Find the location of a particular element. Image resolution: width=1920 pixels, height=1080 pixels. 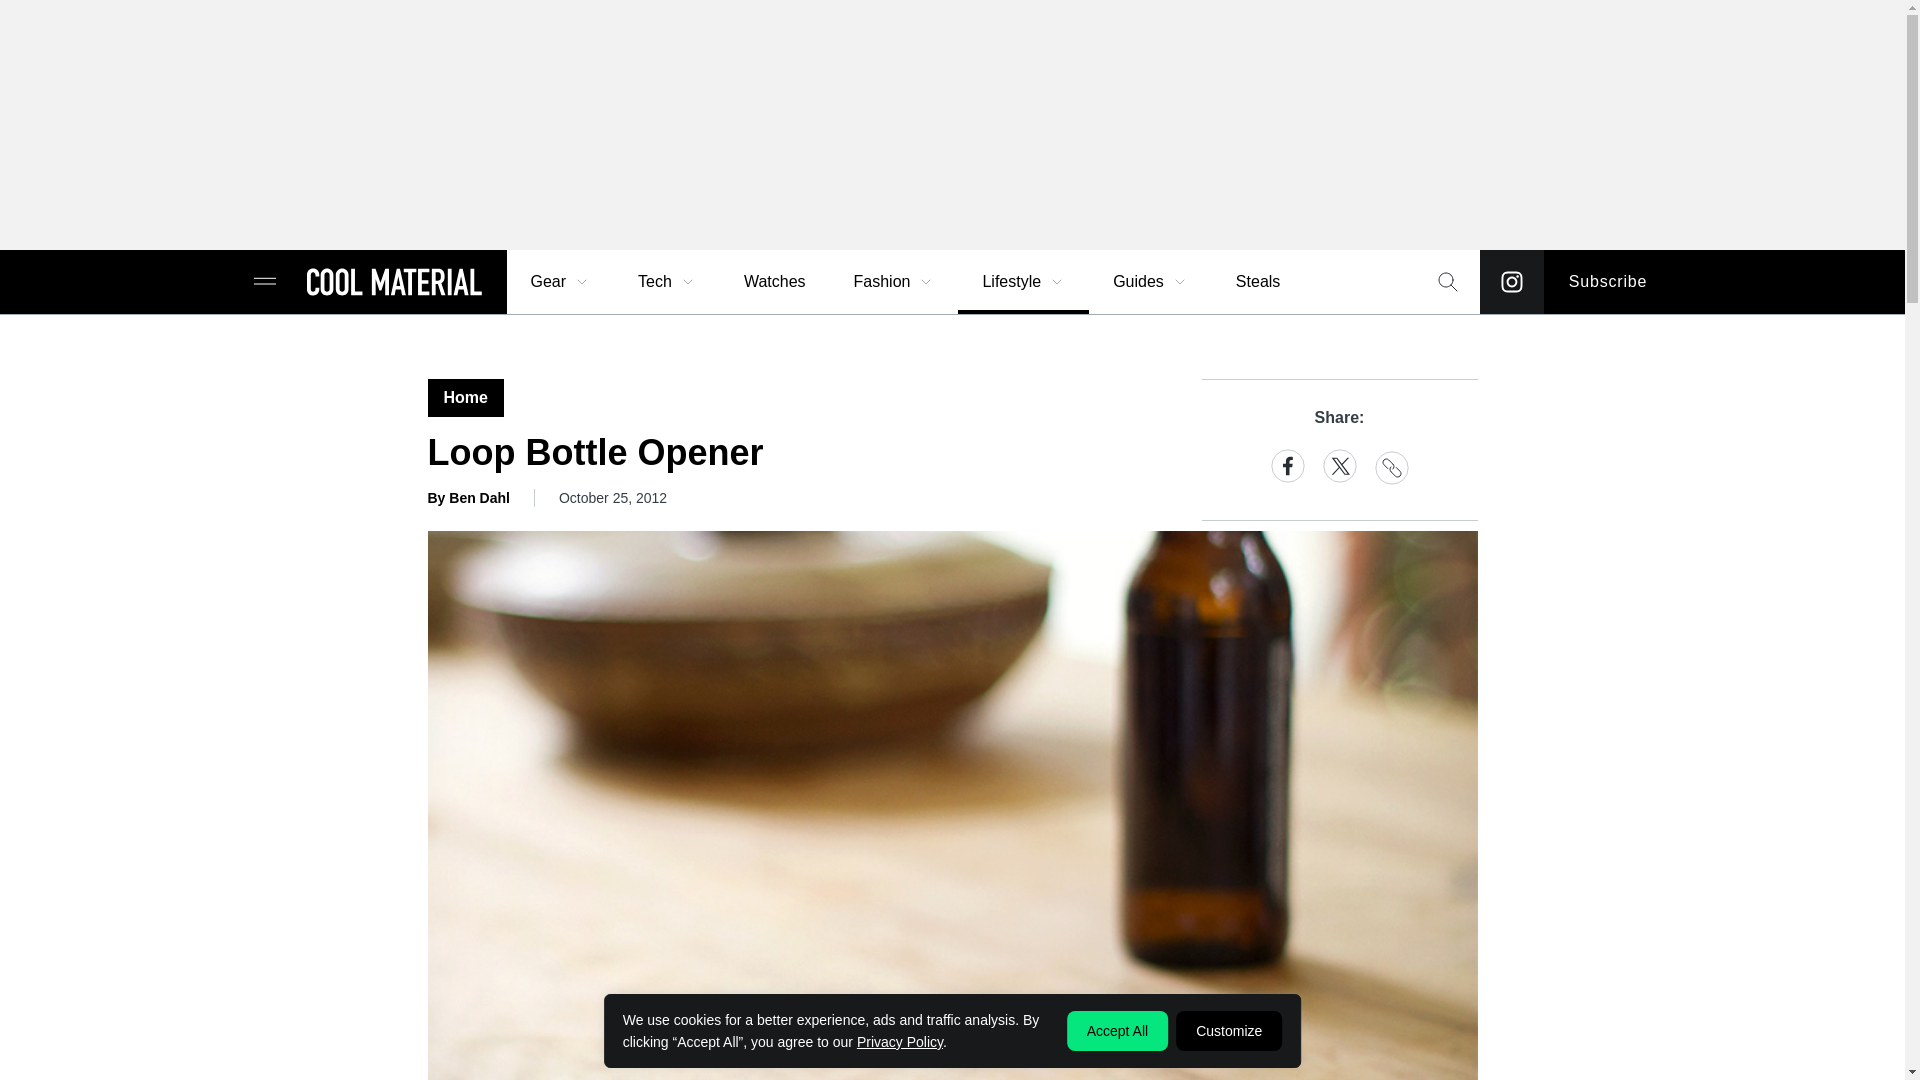

Accept All is located at coordinates (1117, 1030).